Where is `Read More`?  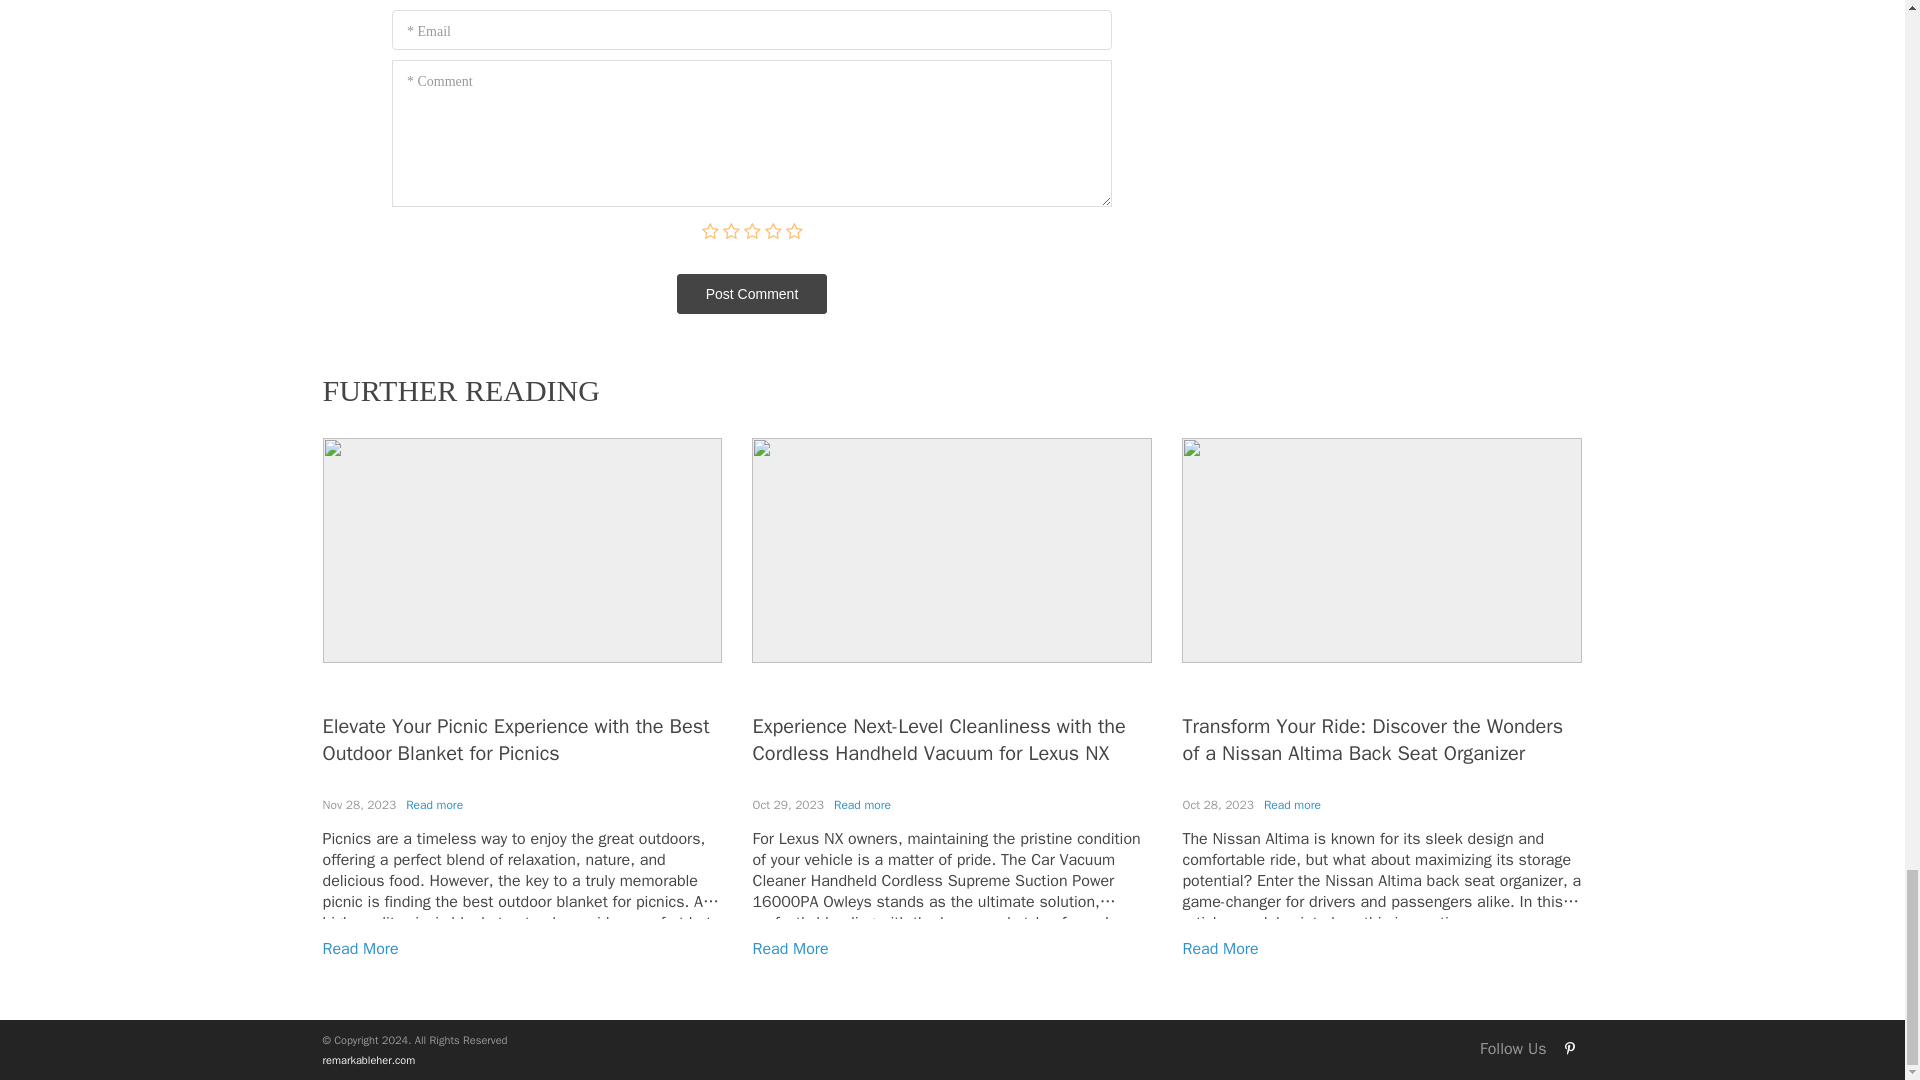
Read More is located at coordinates (790, 948).